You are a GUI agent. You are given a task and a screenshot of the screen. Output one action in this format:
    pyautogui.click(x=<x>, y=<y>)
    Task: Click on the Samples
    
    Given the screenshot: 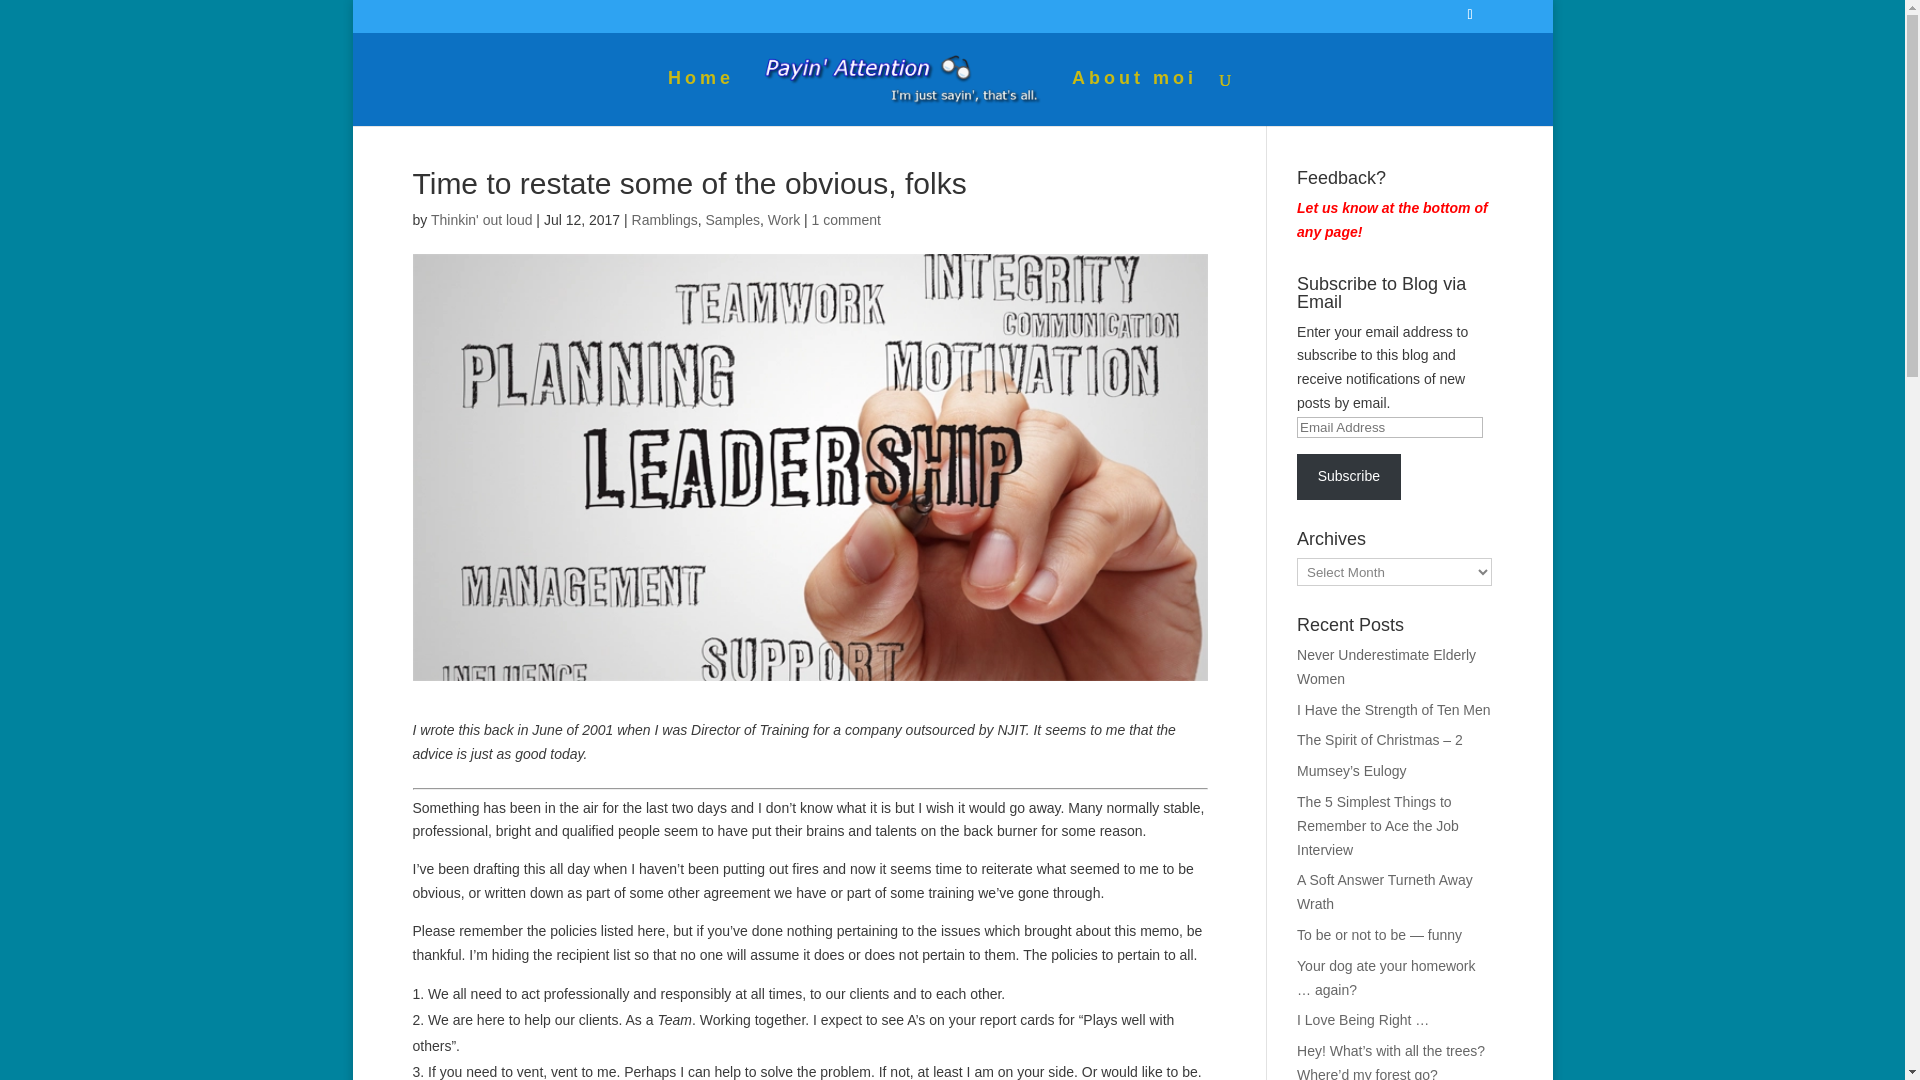 What is the action you would take?
    pyautogui.click(x=733, y=219)
    